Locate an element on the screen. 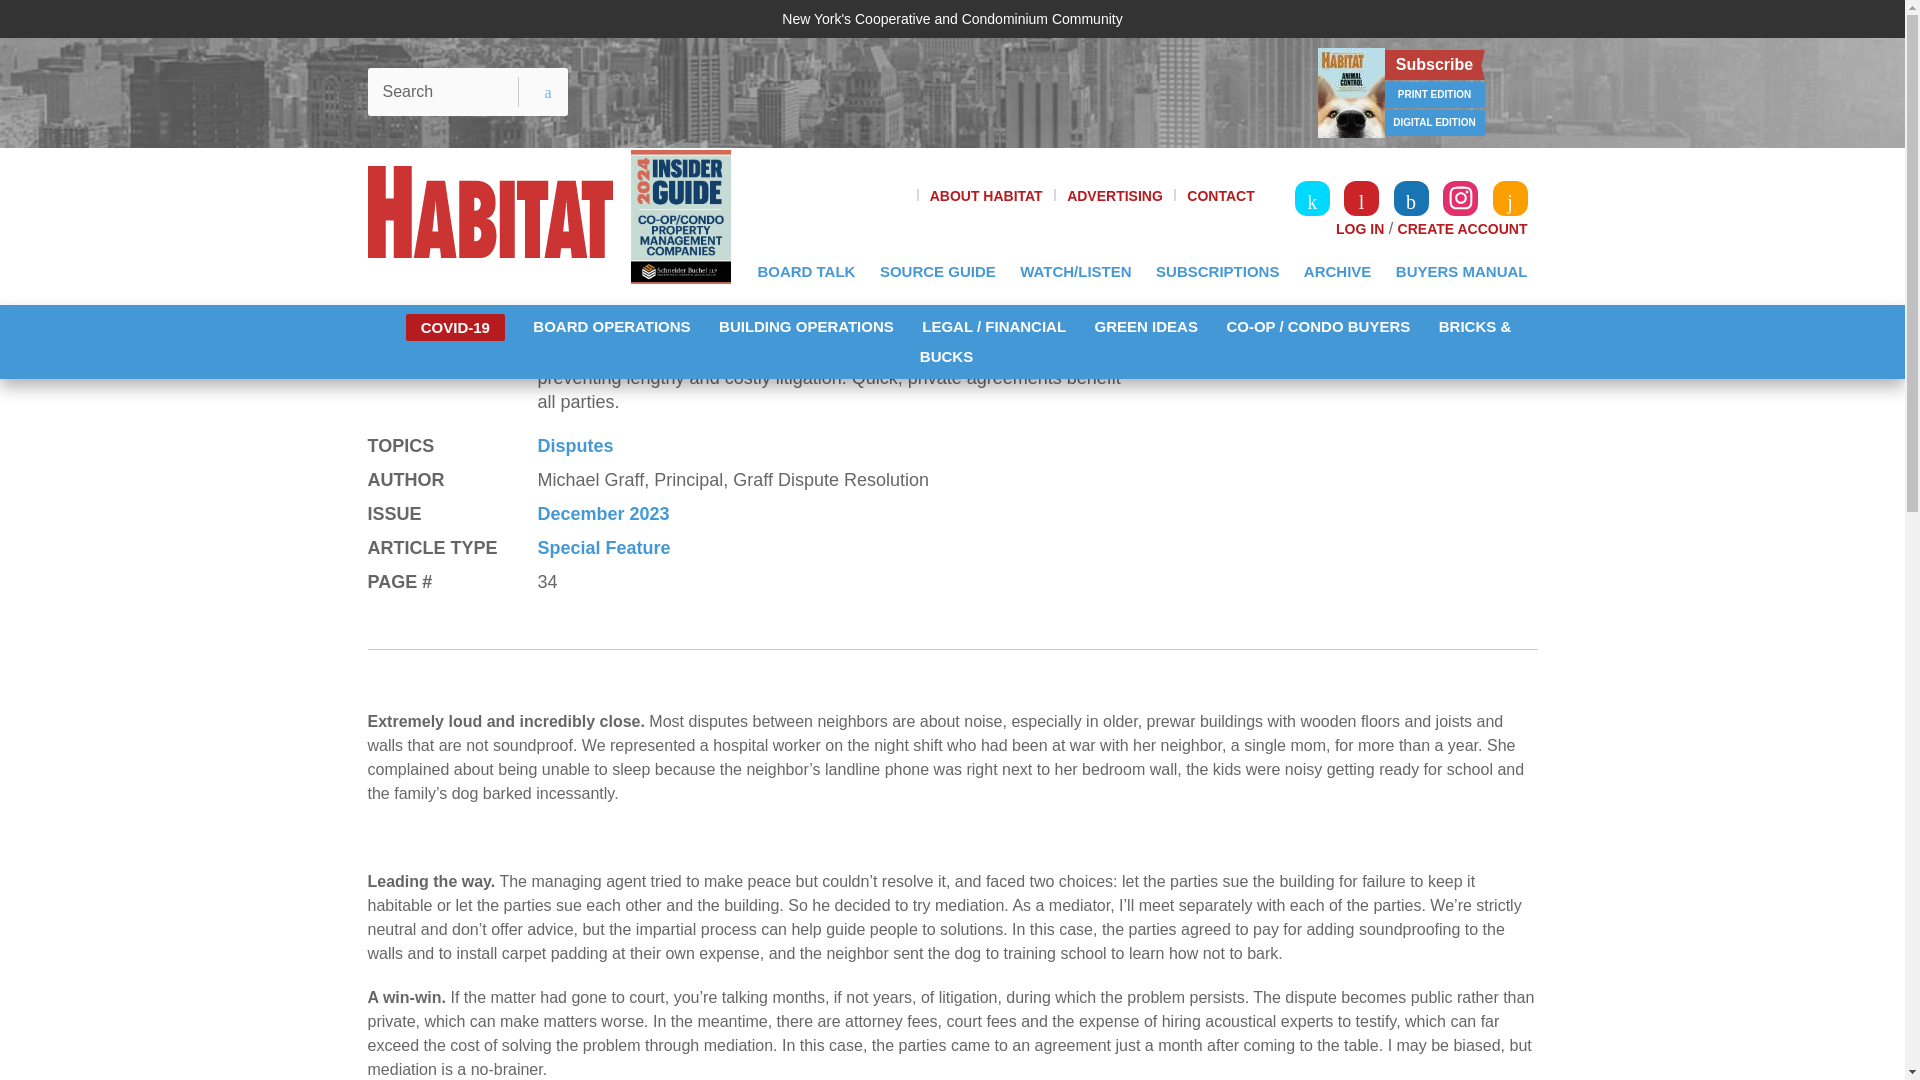  Share on Facebook is located at coordinates (1452, 260).